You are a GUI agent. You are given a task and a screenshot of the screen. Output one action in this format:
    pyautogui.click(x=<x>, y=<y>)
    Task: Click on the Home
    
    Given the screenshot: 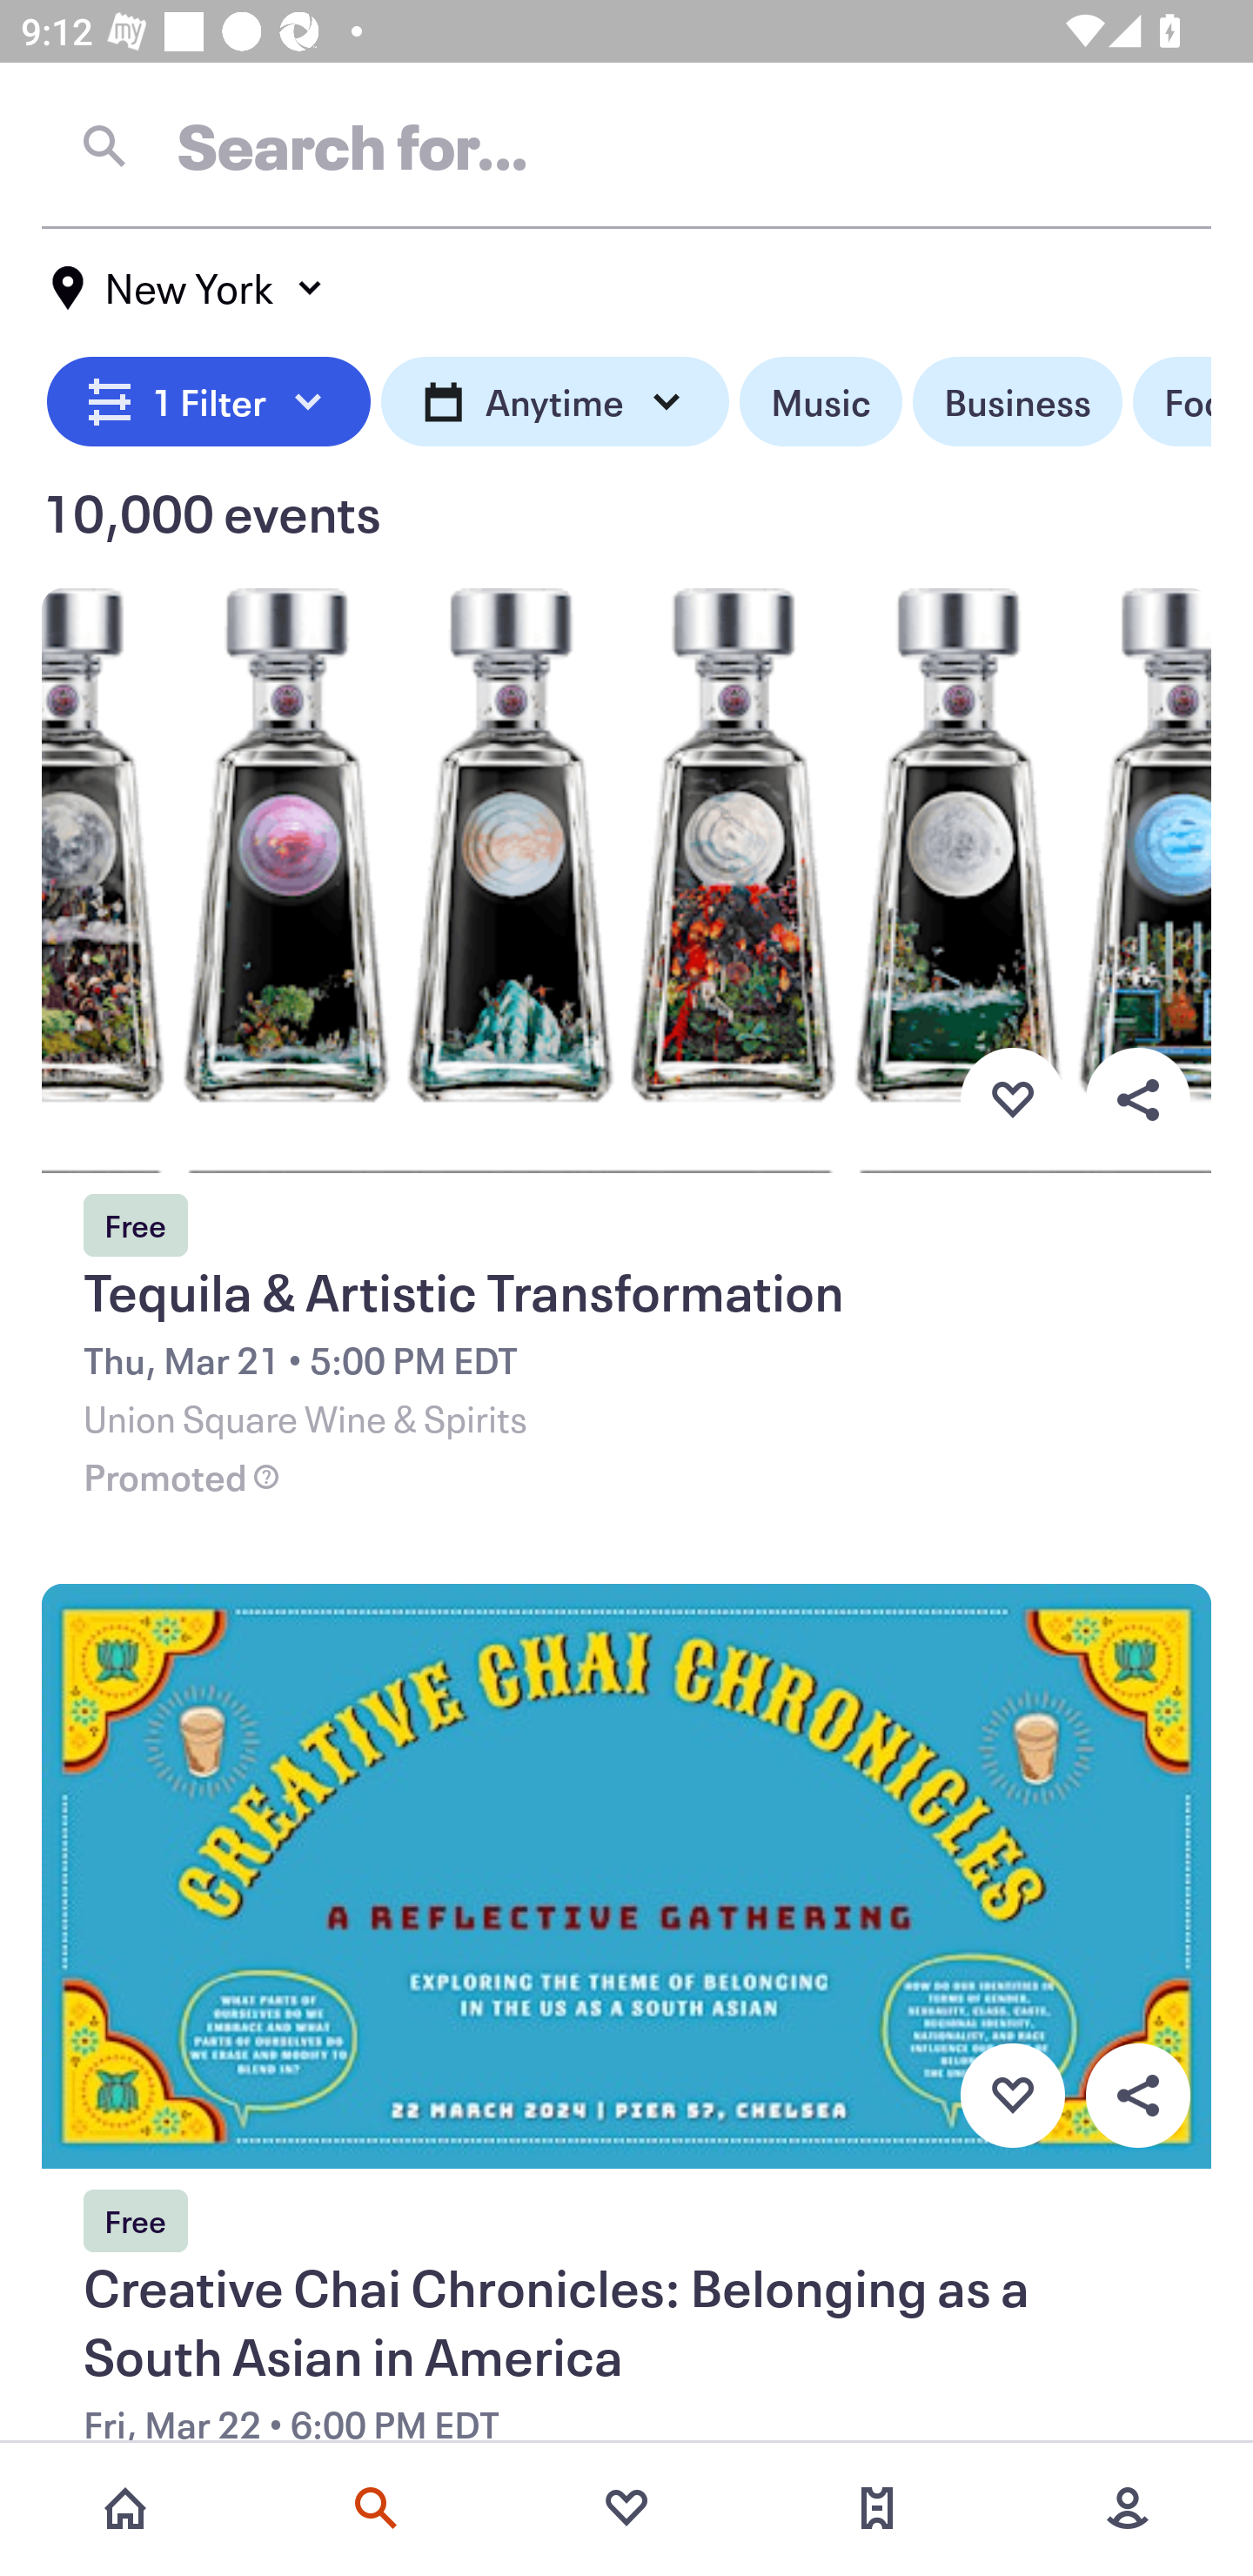 What is the action you would take?
    pyautogui.click(x=125, y=2508)
    